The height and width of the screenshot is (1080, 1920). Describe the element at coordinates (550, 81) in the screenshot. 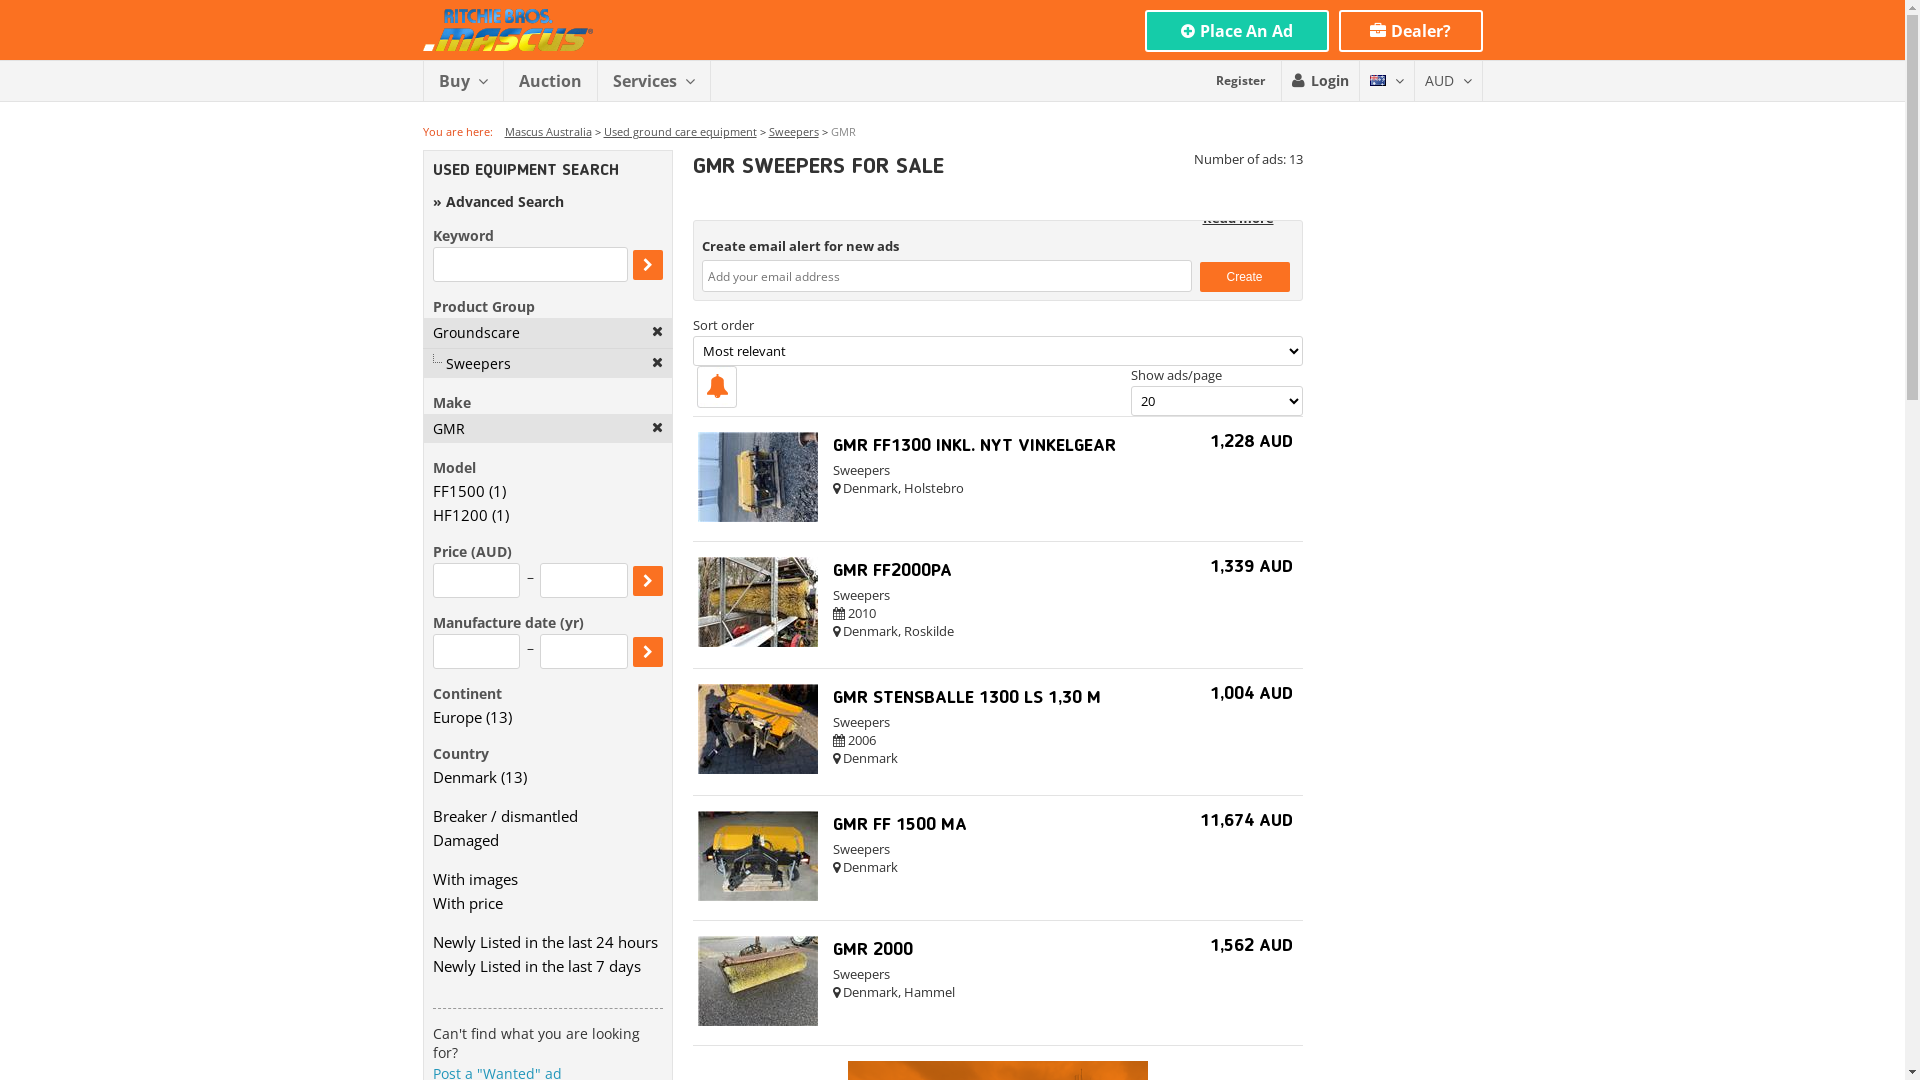

I see `Auction` at that location.